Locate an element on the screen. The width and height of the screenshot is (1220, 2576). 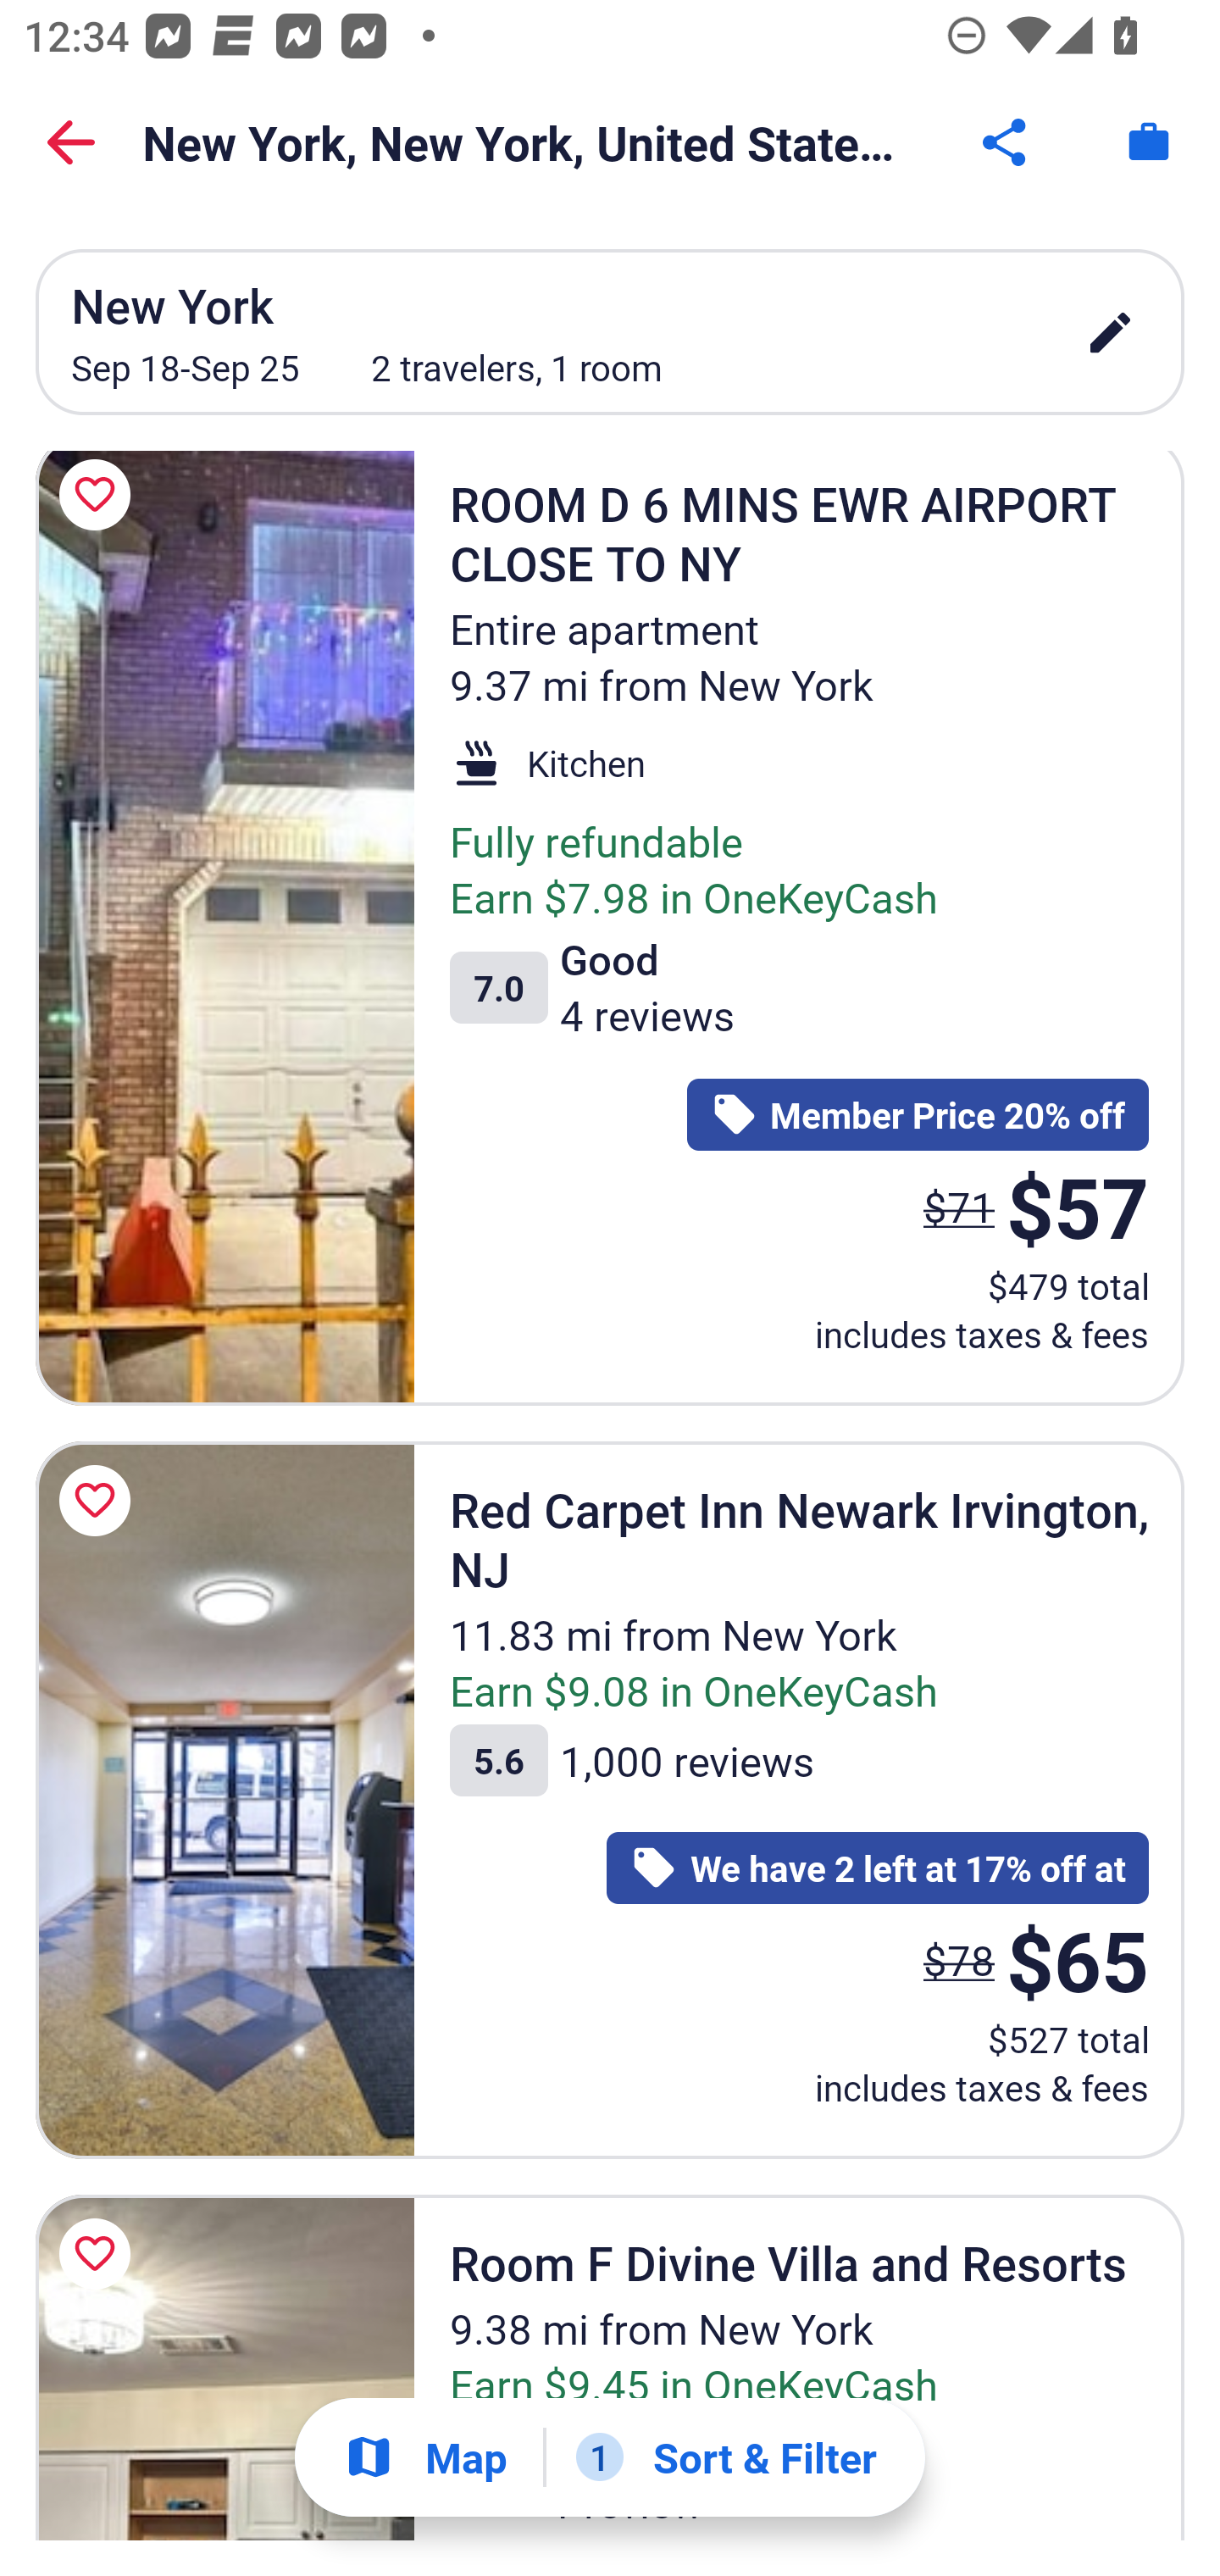
Save Red Carpet Inn Newark Irvington, NJ to a trip is located at coordinates (100, 1500).